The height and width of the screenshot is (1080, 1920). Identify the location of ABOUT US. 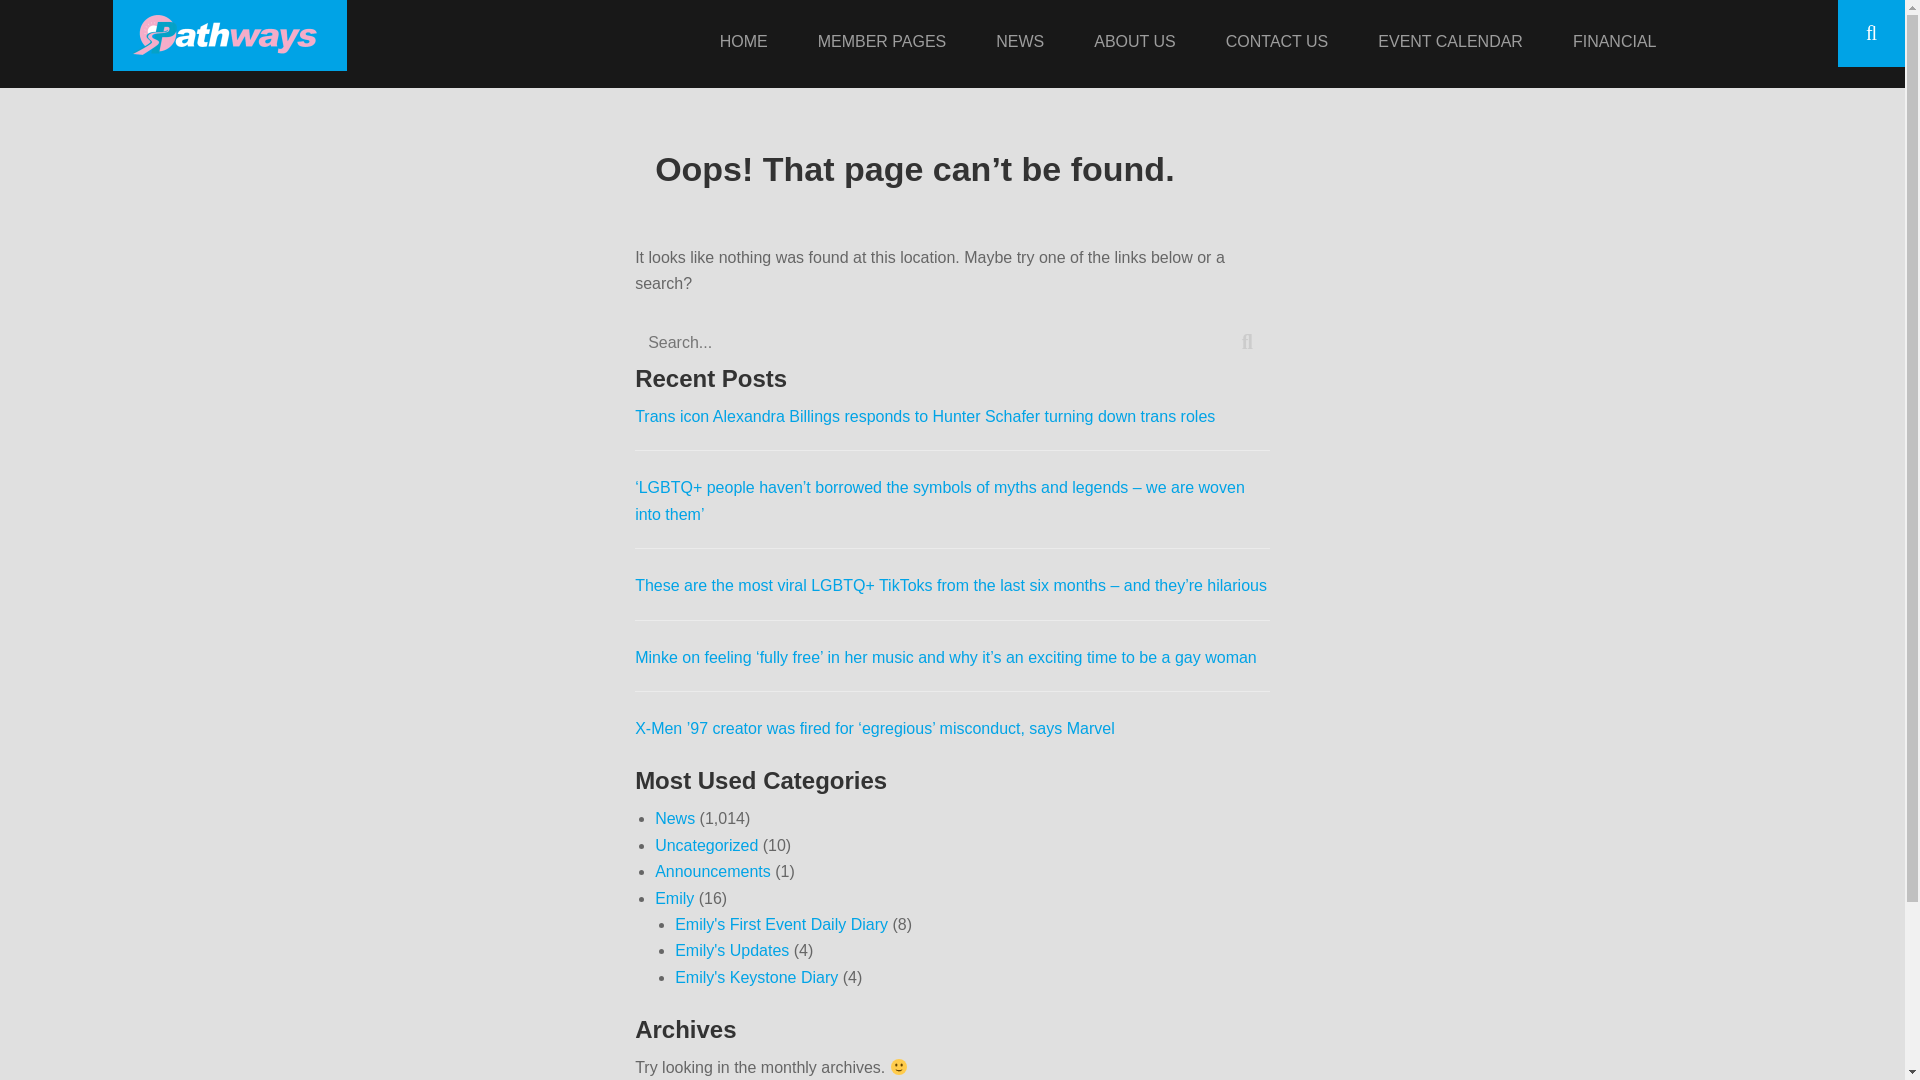
(1134, 44).